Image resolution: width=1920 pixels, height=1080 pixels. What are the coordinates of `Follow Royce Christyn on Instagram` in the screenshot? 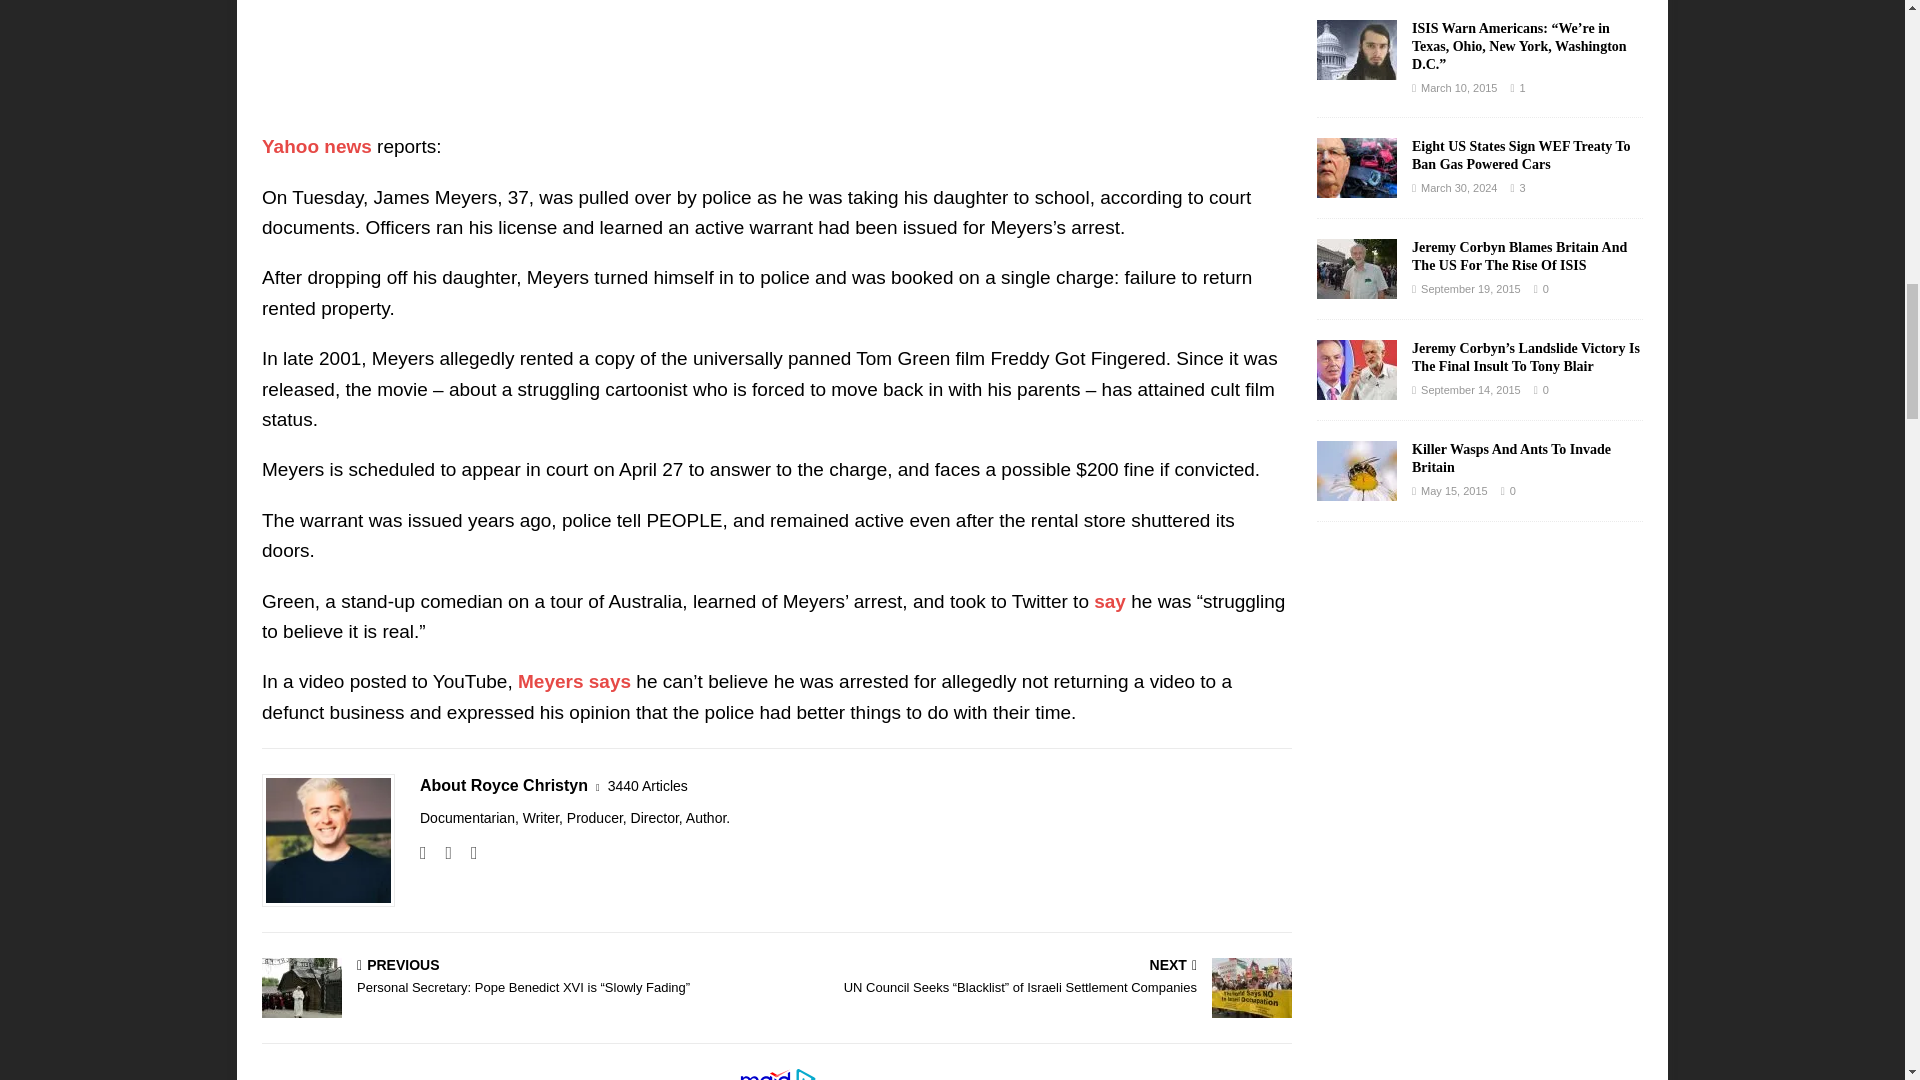 It's located at (440, 852).